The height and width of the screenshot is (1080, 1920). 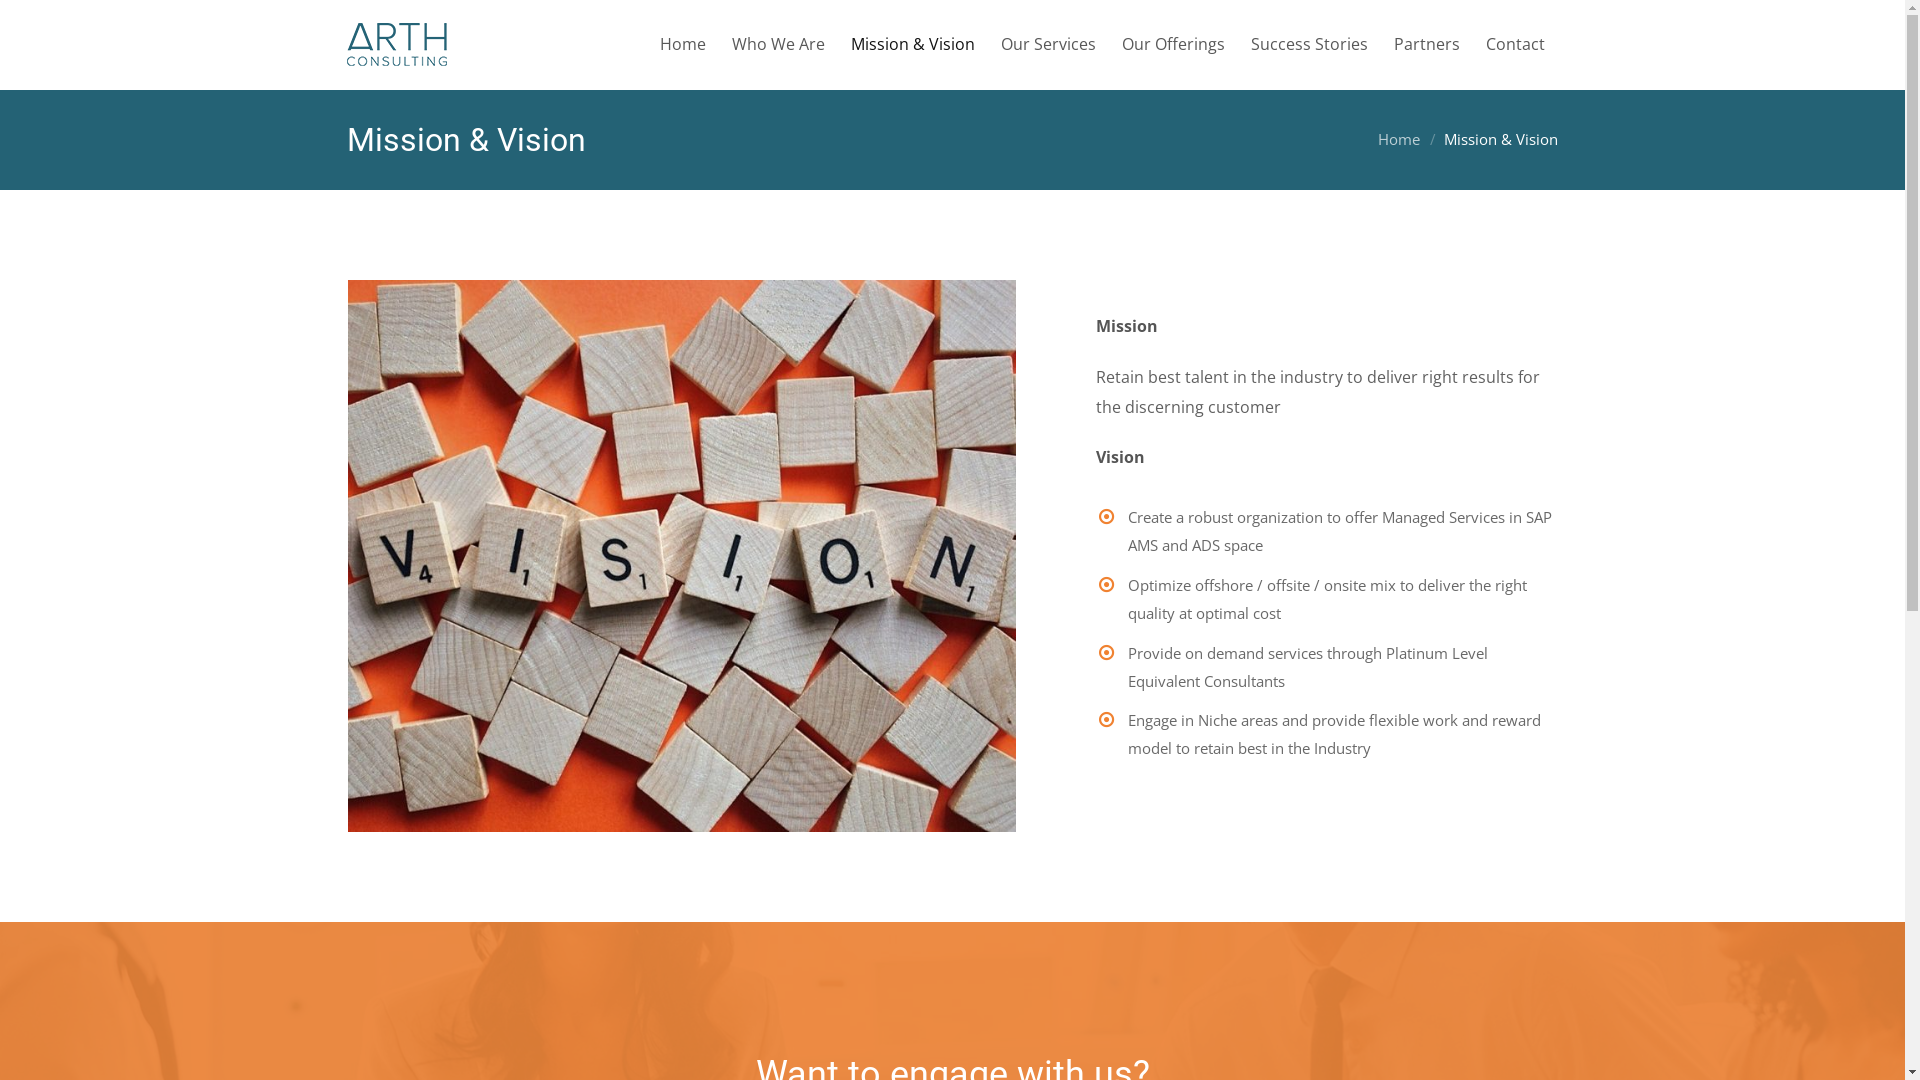 What do you see at coordinates (1174, 45) in the screenshot?
I see `Our Offerings` at bounding box center [1174, 45].